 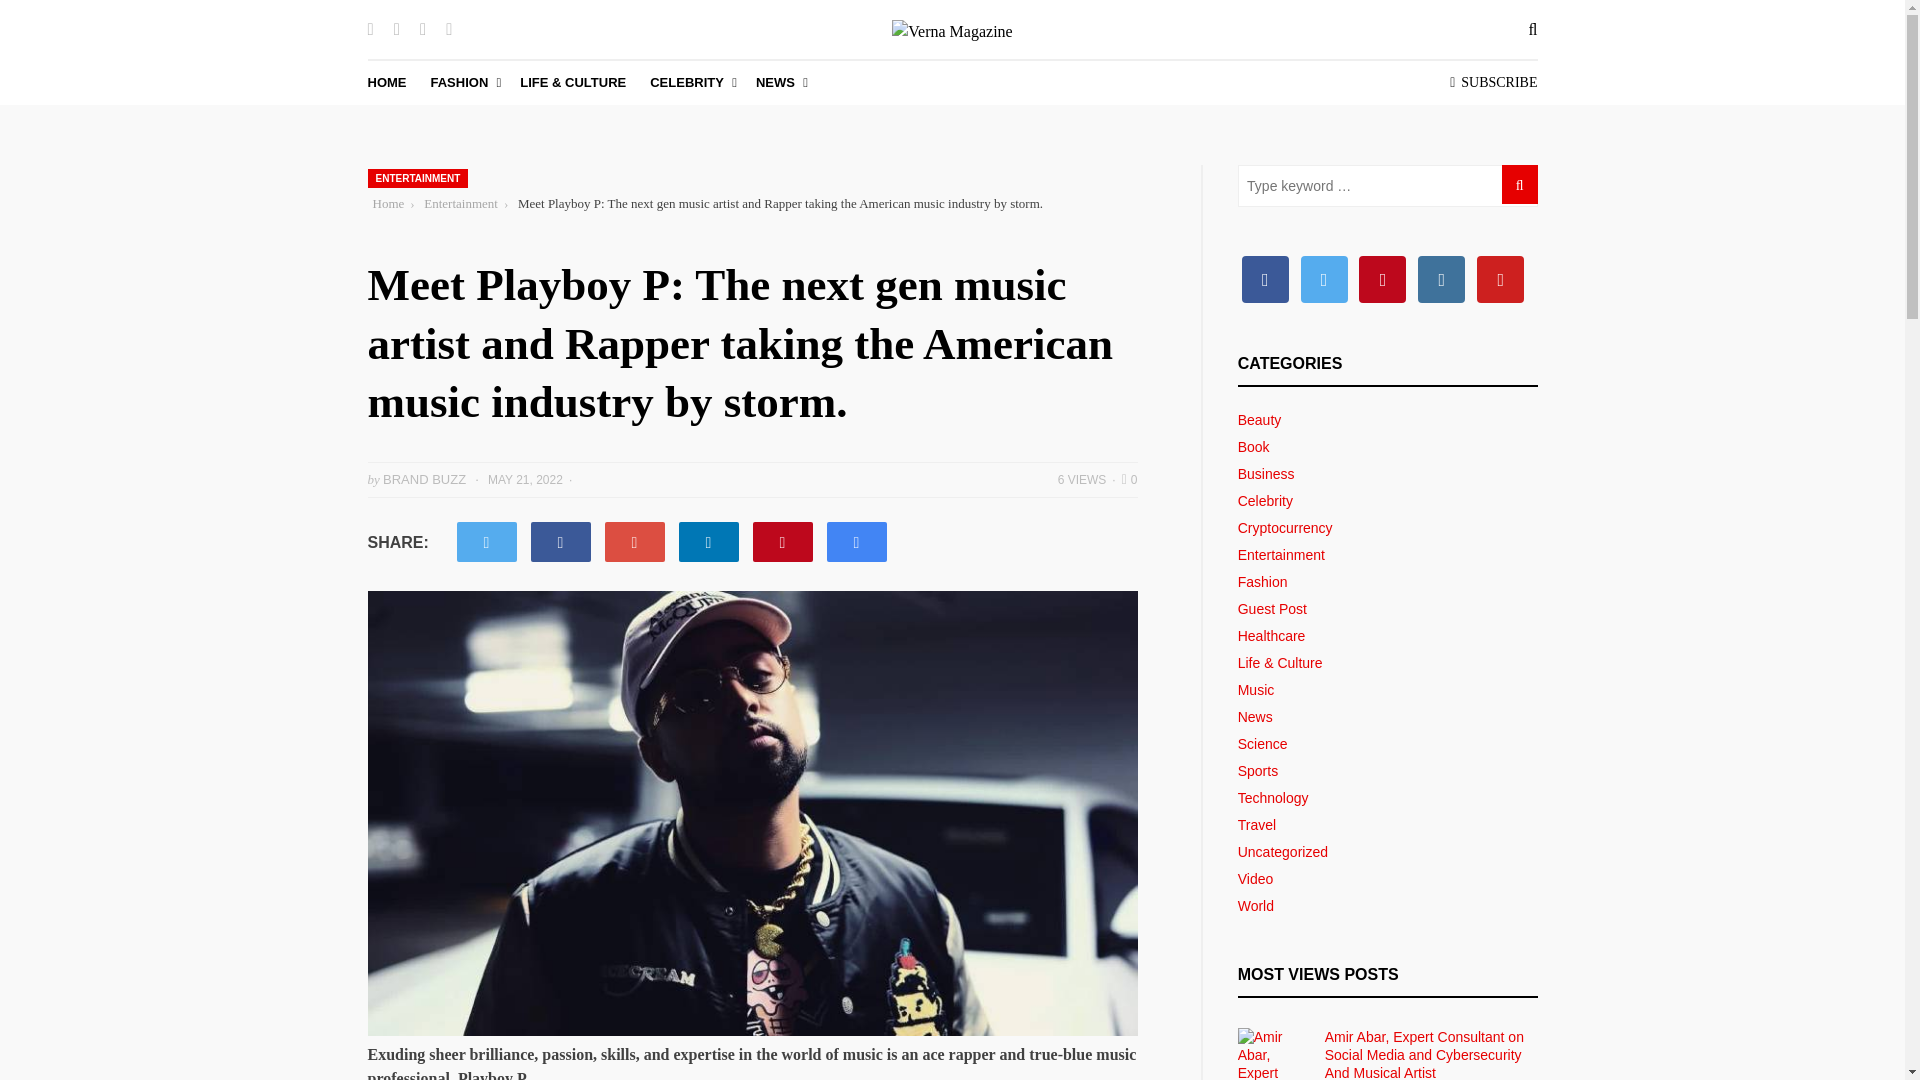 What do you see at coordinates (1388, 186) in the screenshot?
I see `Search for:` at bounding box center [1388, 186].